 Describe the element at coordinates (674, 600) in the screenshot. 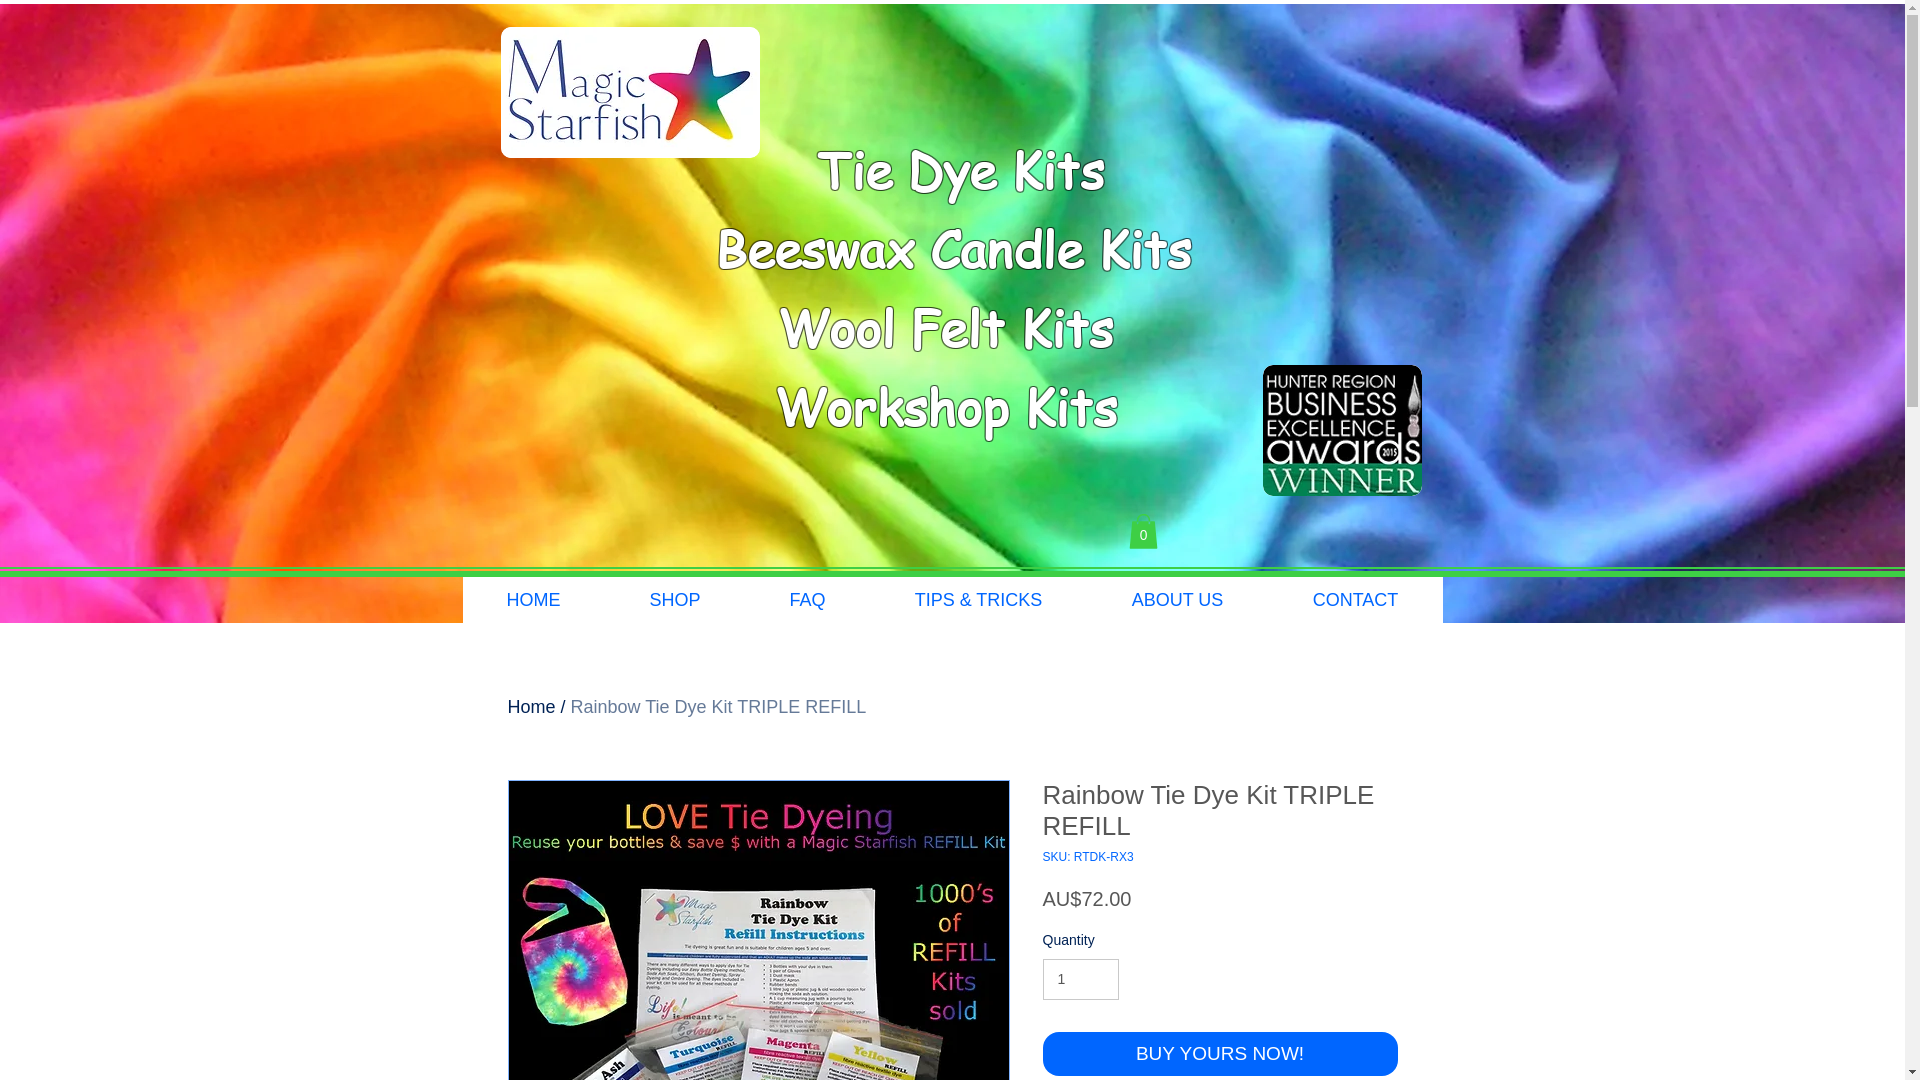

I see `SHOP` at that location.